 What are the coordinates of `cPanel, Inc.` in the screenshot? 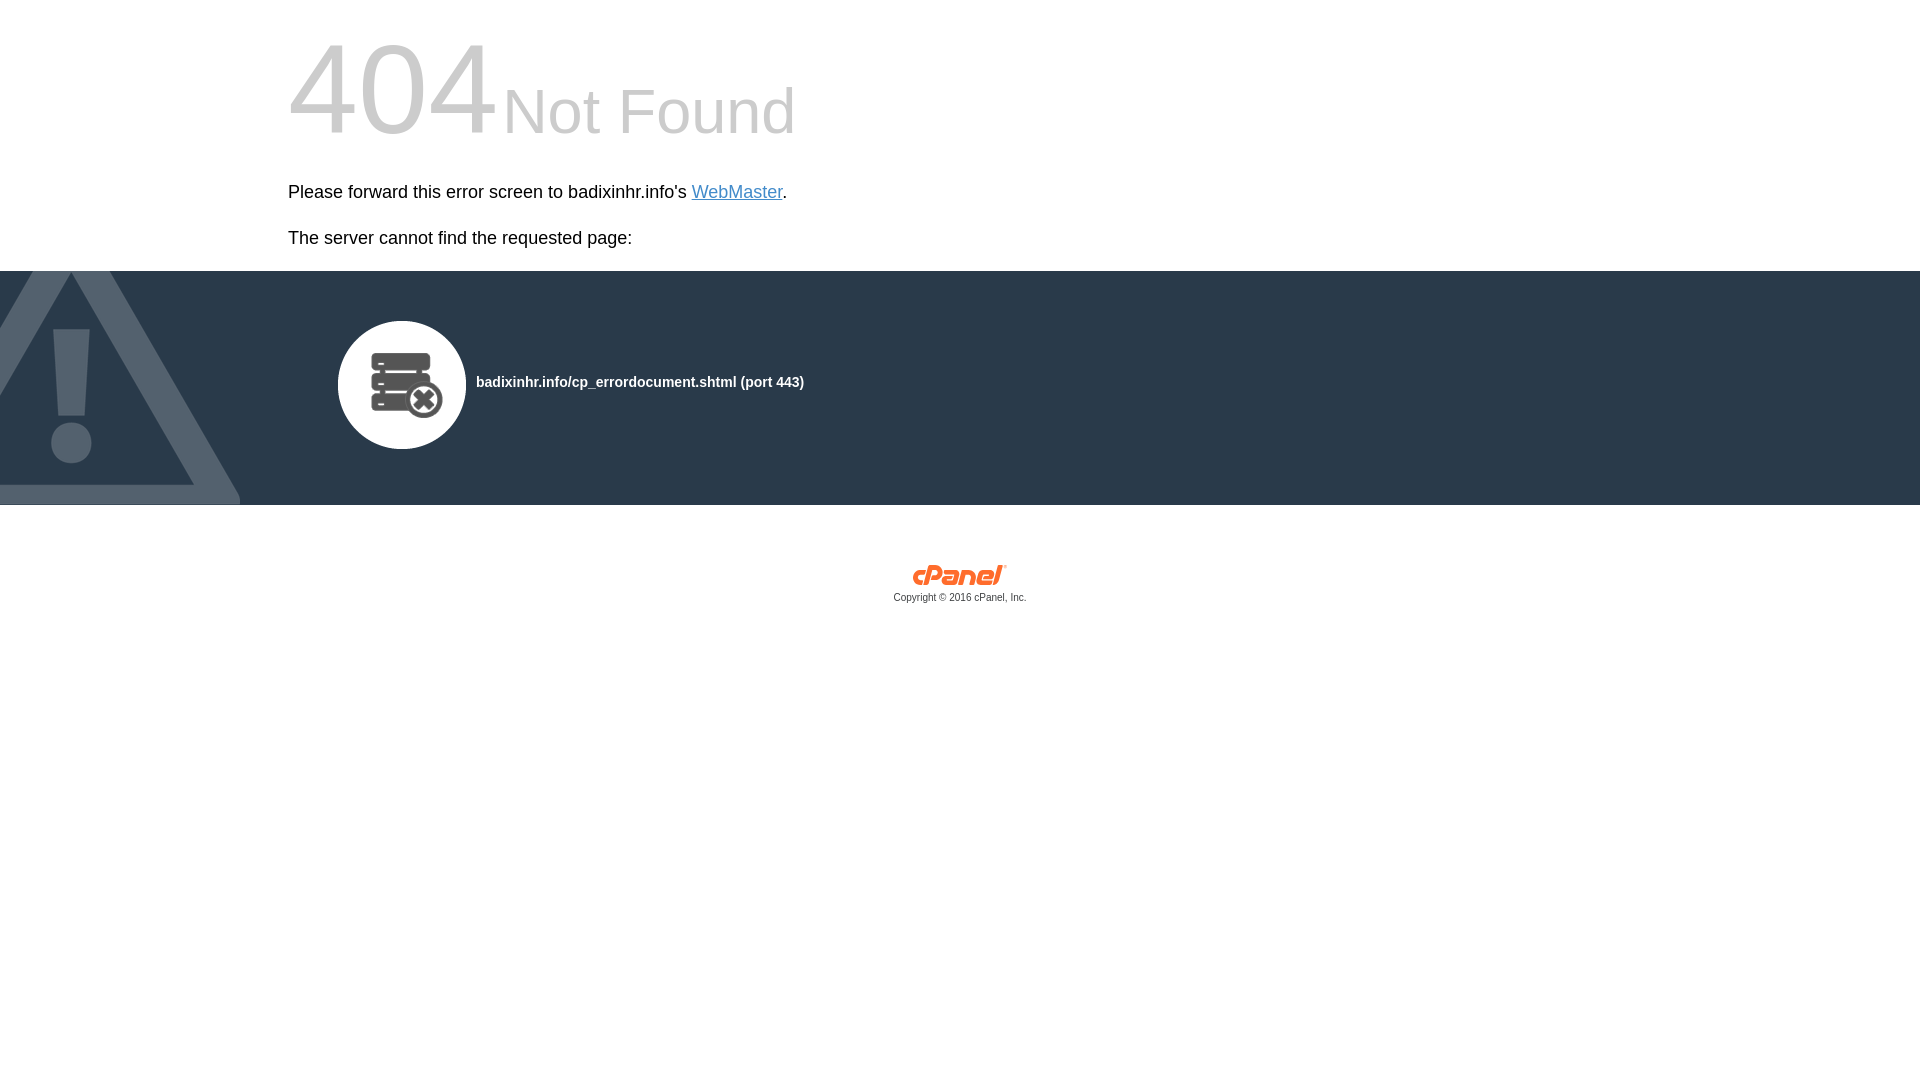 It's located at (960, 588).